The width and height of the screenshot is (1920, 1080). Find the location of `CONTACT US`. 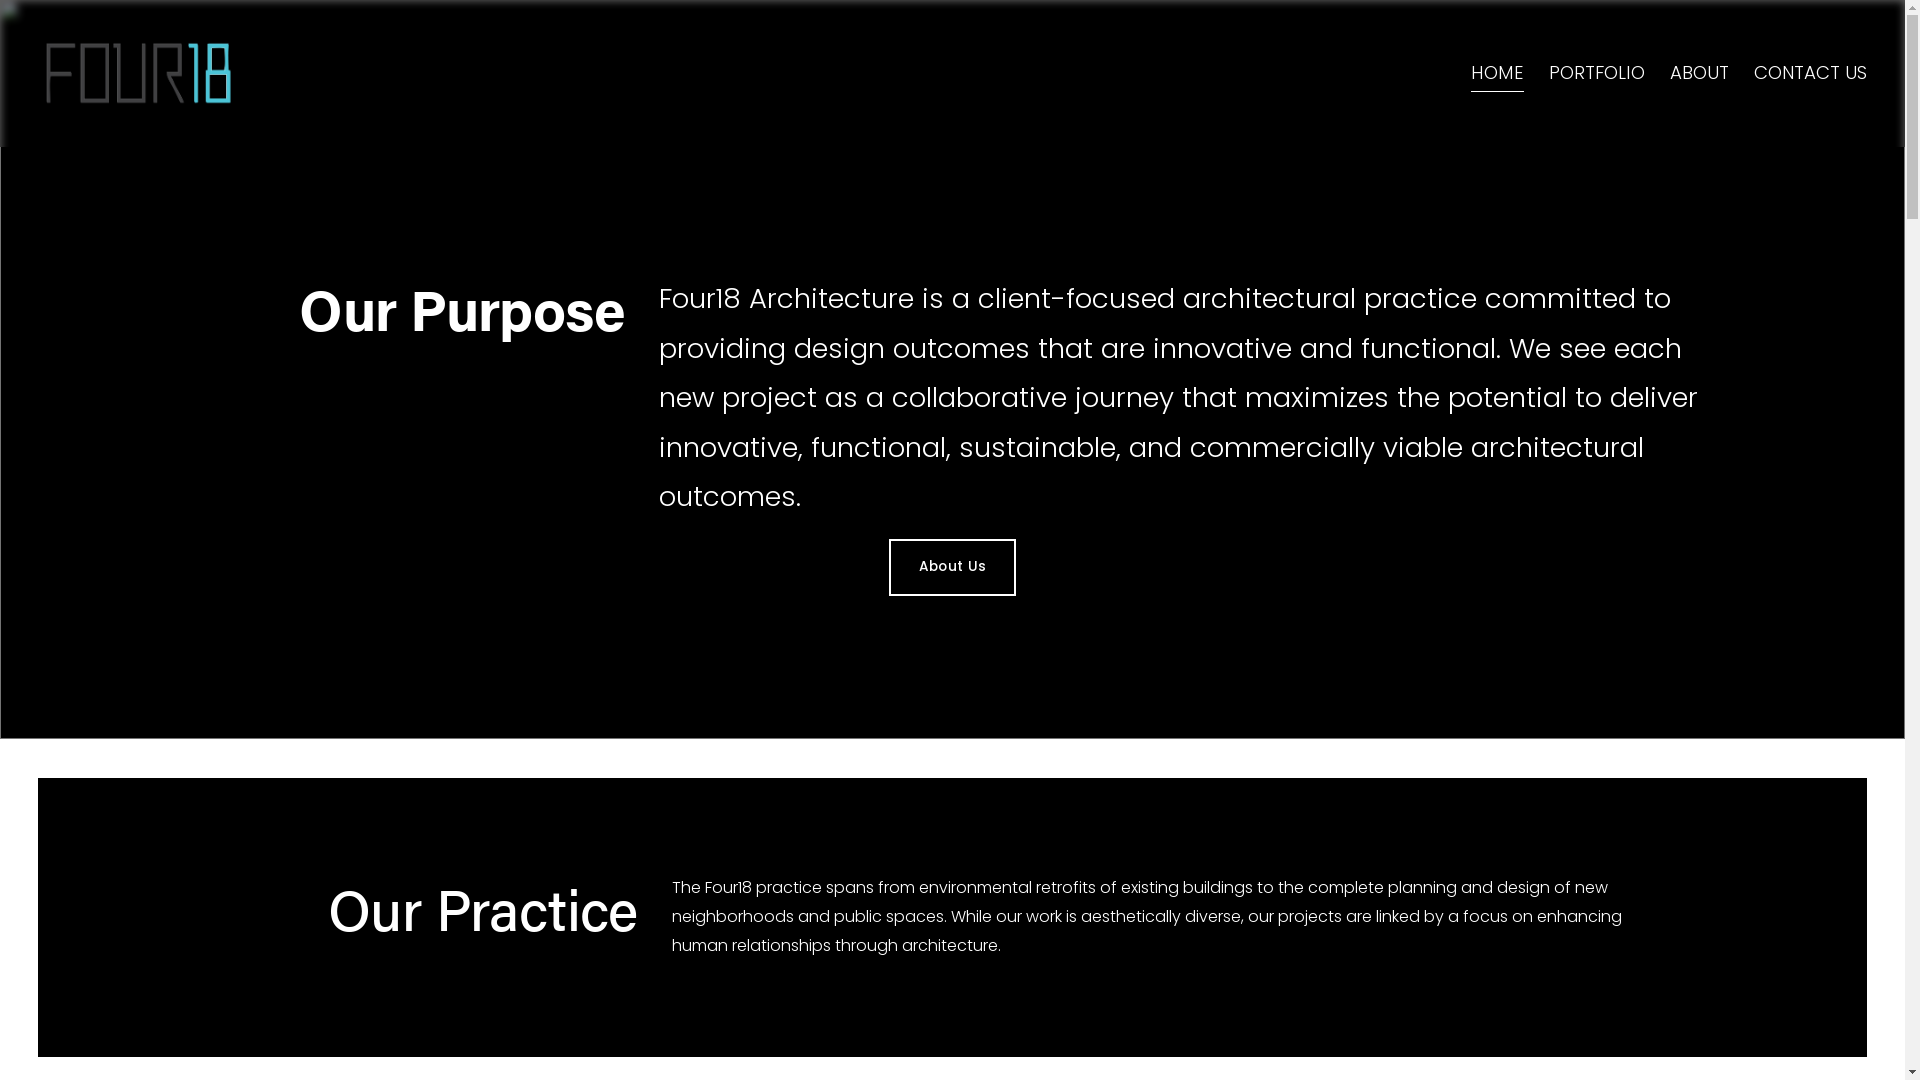

CONTACT US is located at coordinates (1810, 74).